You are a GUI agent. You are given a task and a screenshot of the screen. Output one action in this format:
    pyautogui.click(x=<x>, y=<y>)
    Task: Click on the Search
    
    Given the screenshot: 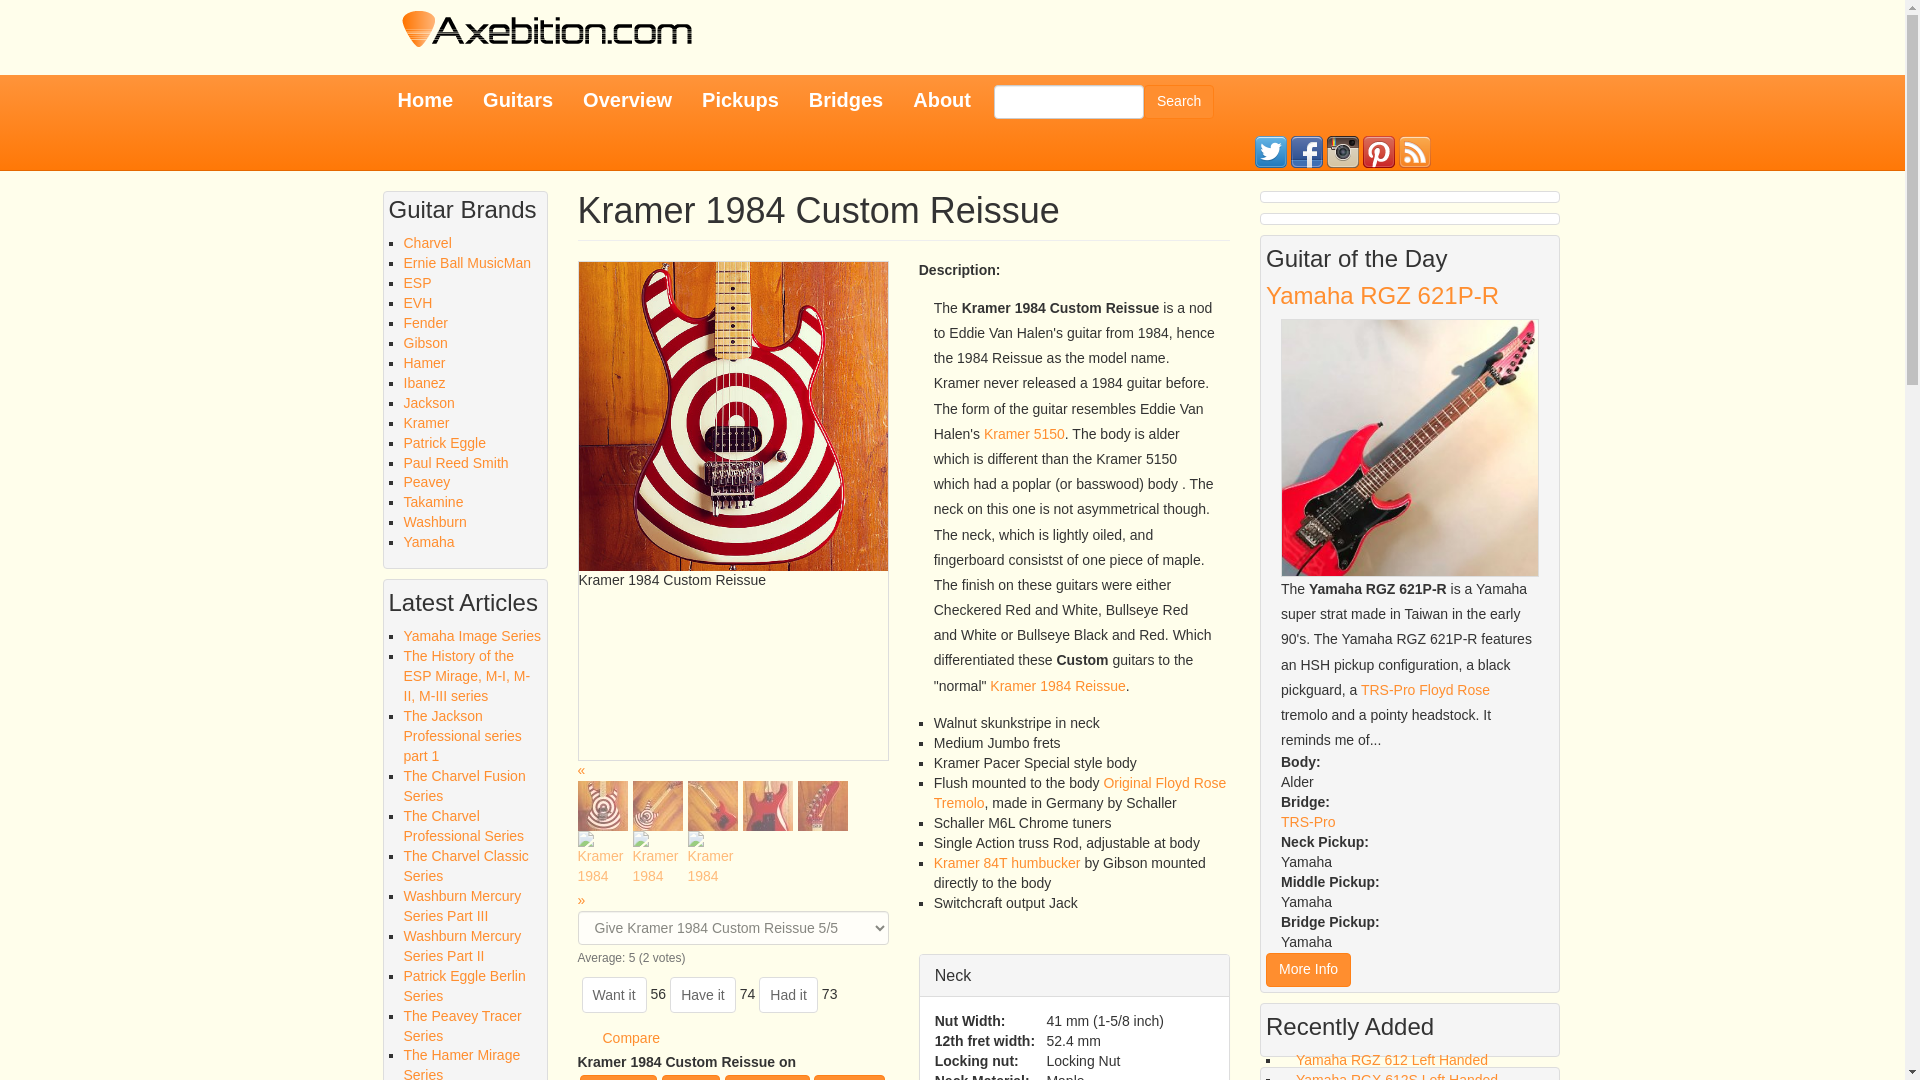 What is the action you would take?
    pyautogui.click(x=1178, y=102)
    